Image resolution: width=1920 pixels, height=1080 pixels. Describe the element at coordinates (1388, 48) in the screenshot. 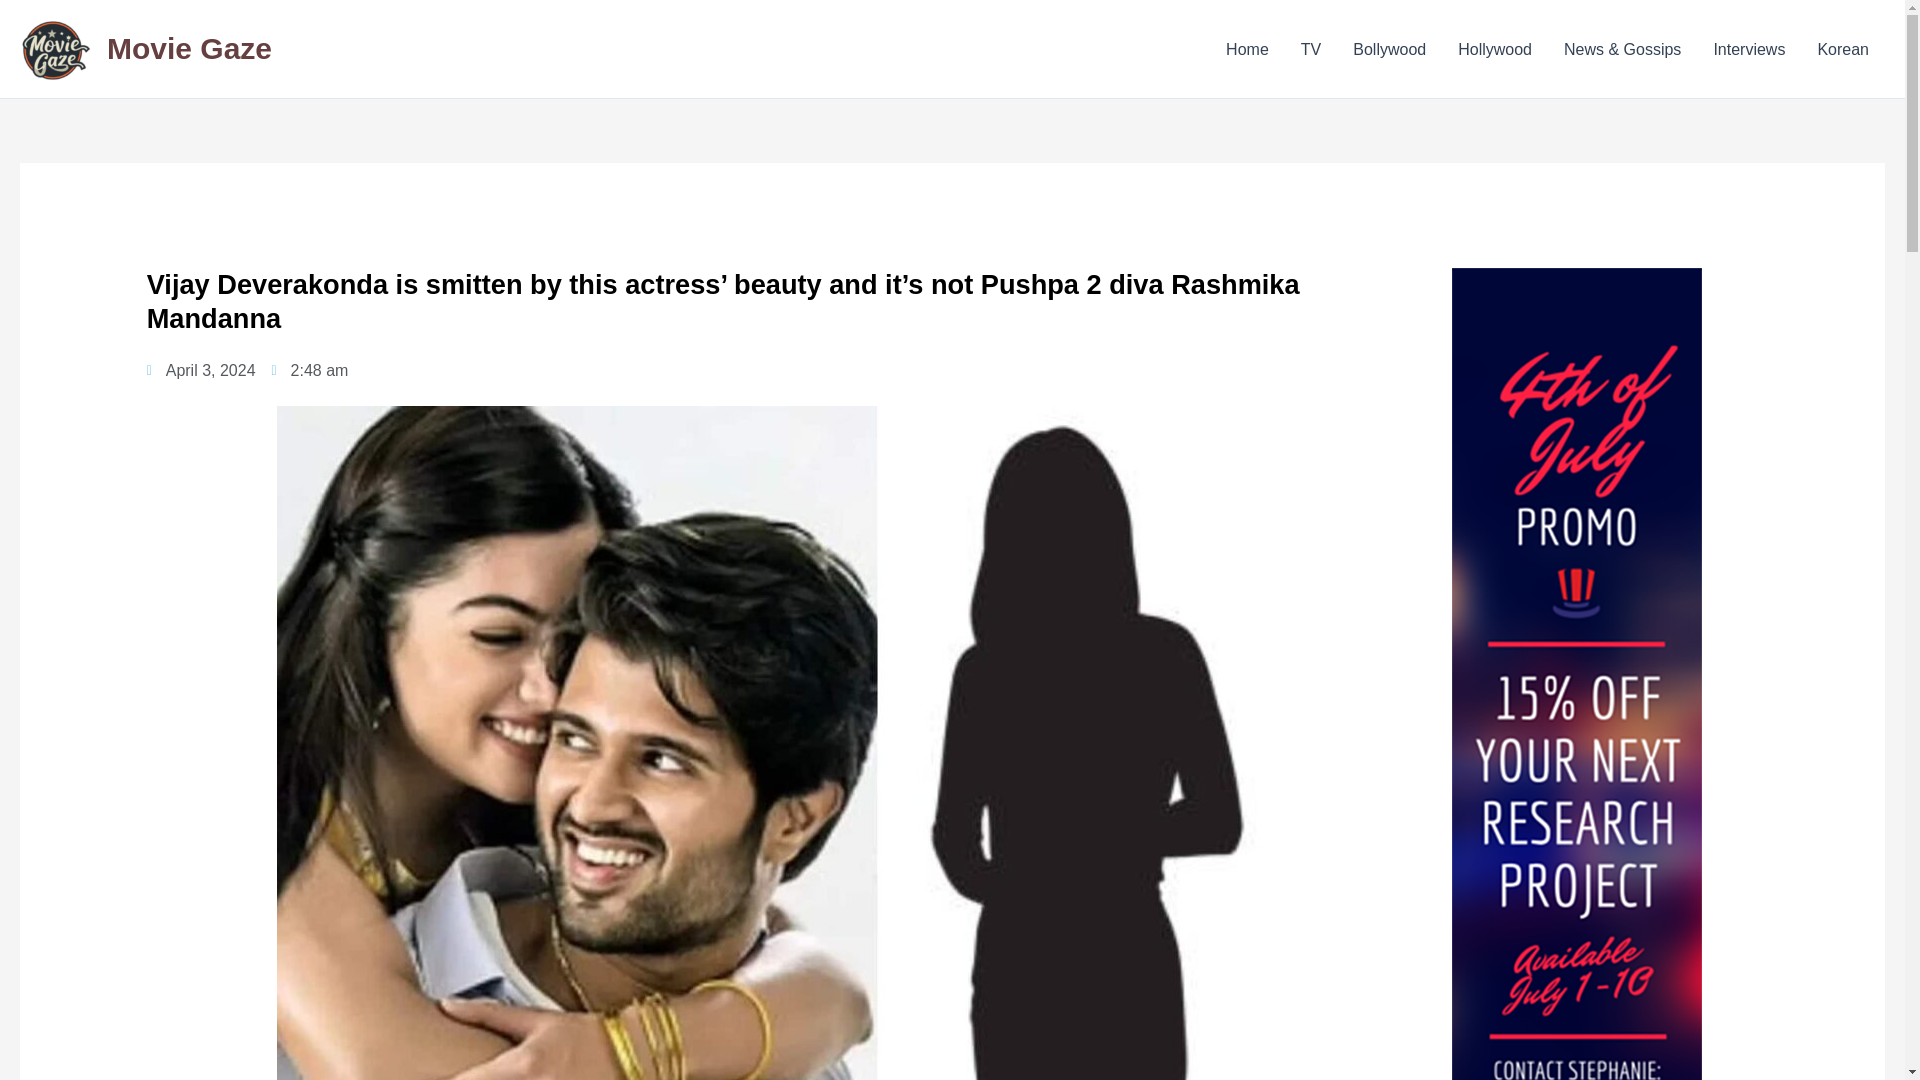

I see `Bollywood` at that location.